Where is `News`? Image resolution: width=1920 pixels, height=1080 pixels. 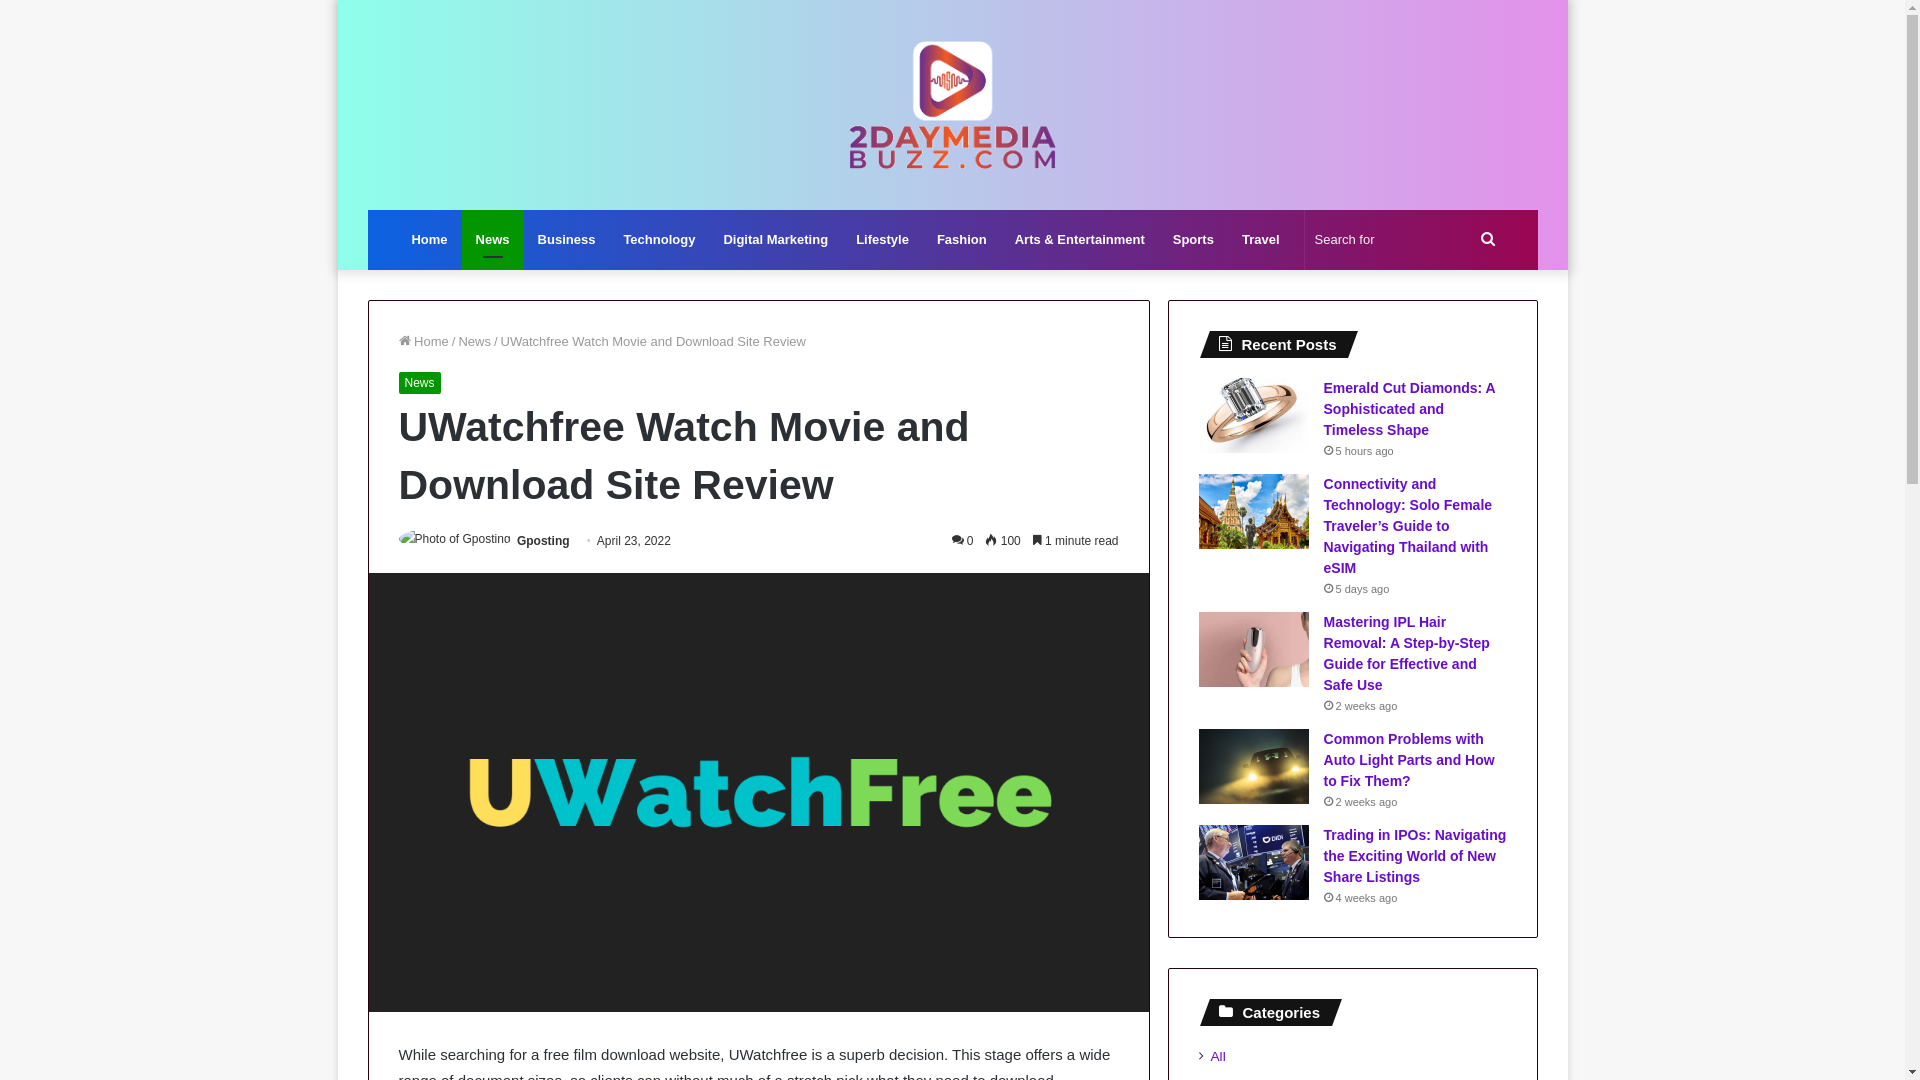
News is located at coordinates (493, 240).